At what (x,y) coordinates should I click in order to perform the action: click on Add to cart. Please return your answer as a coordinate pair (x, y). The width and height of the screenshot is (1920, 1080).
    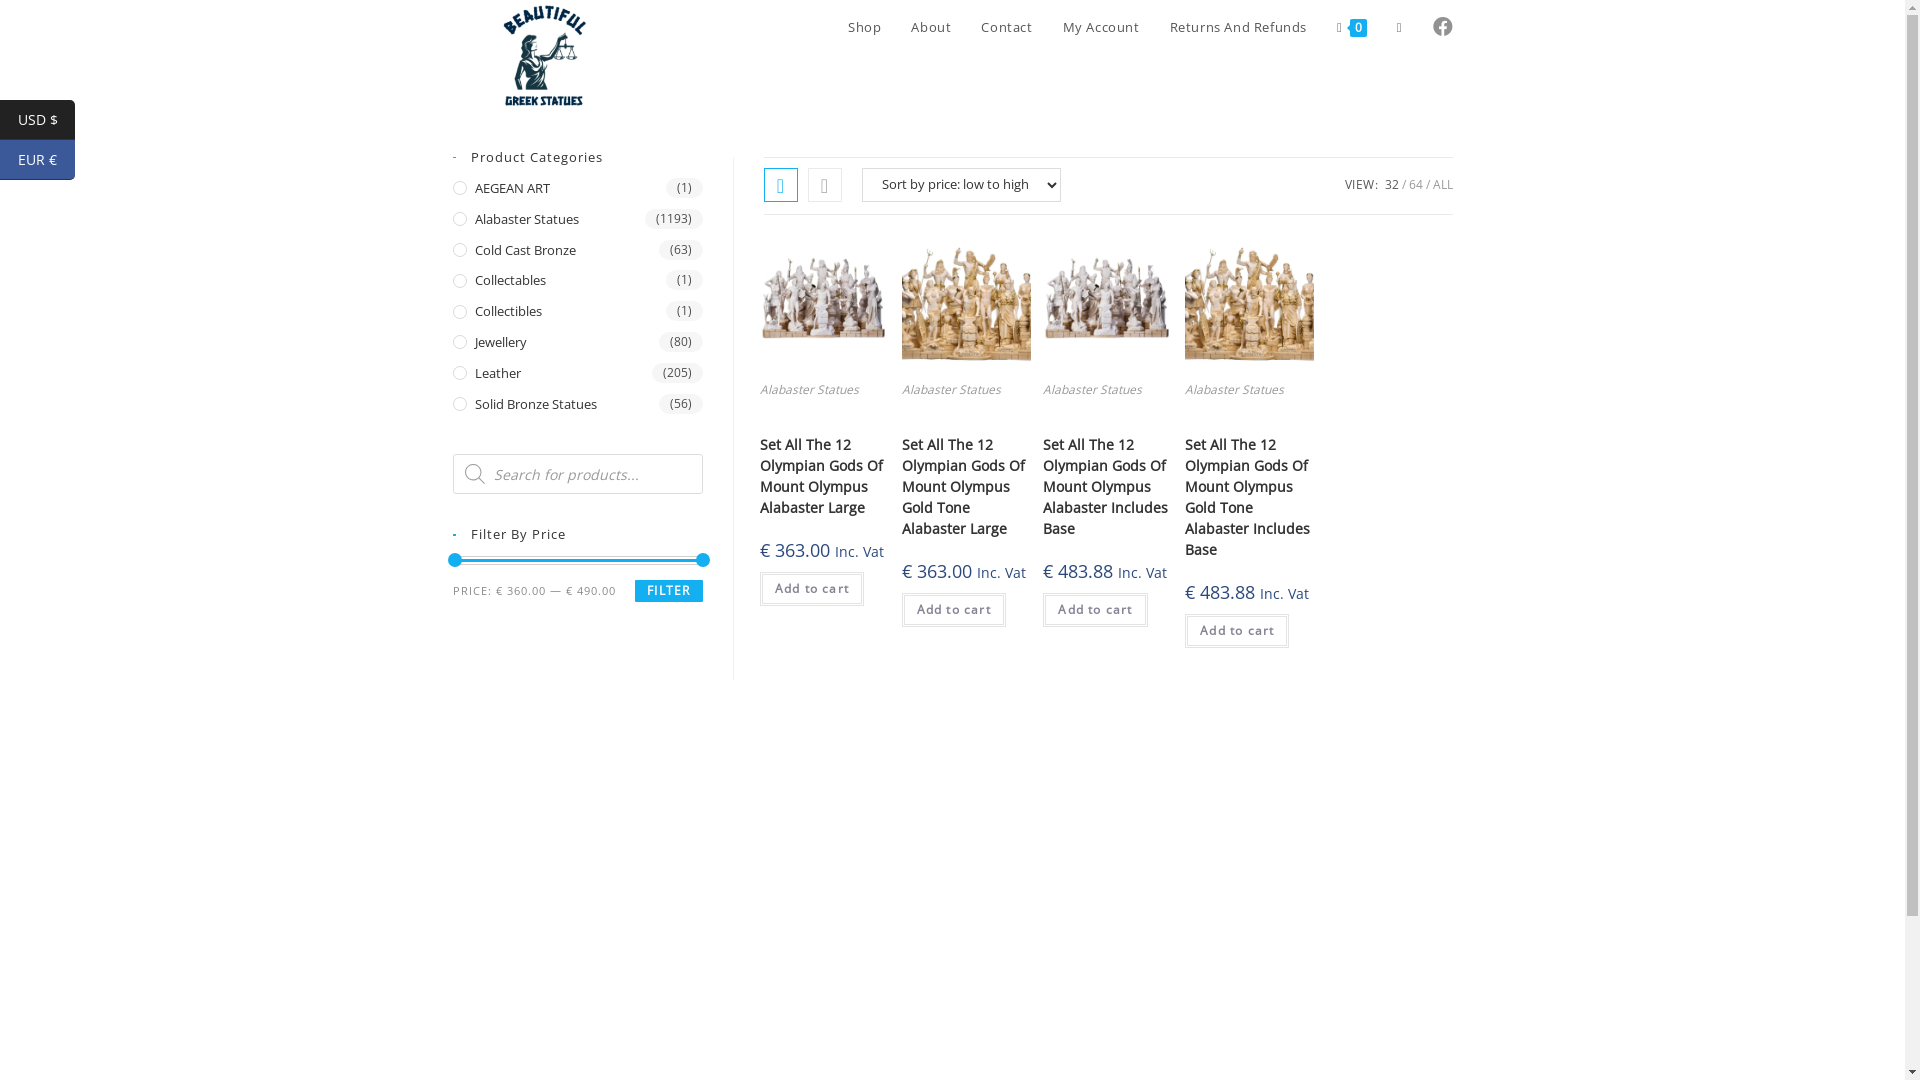
    Looking at the image, I should click on (1095, 610).